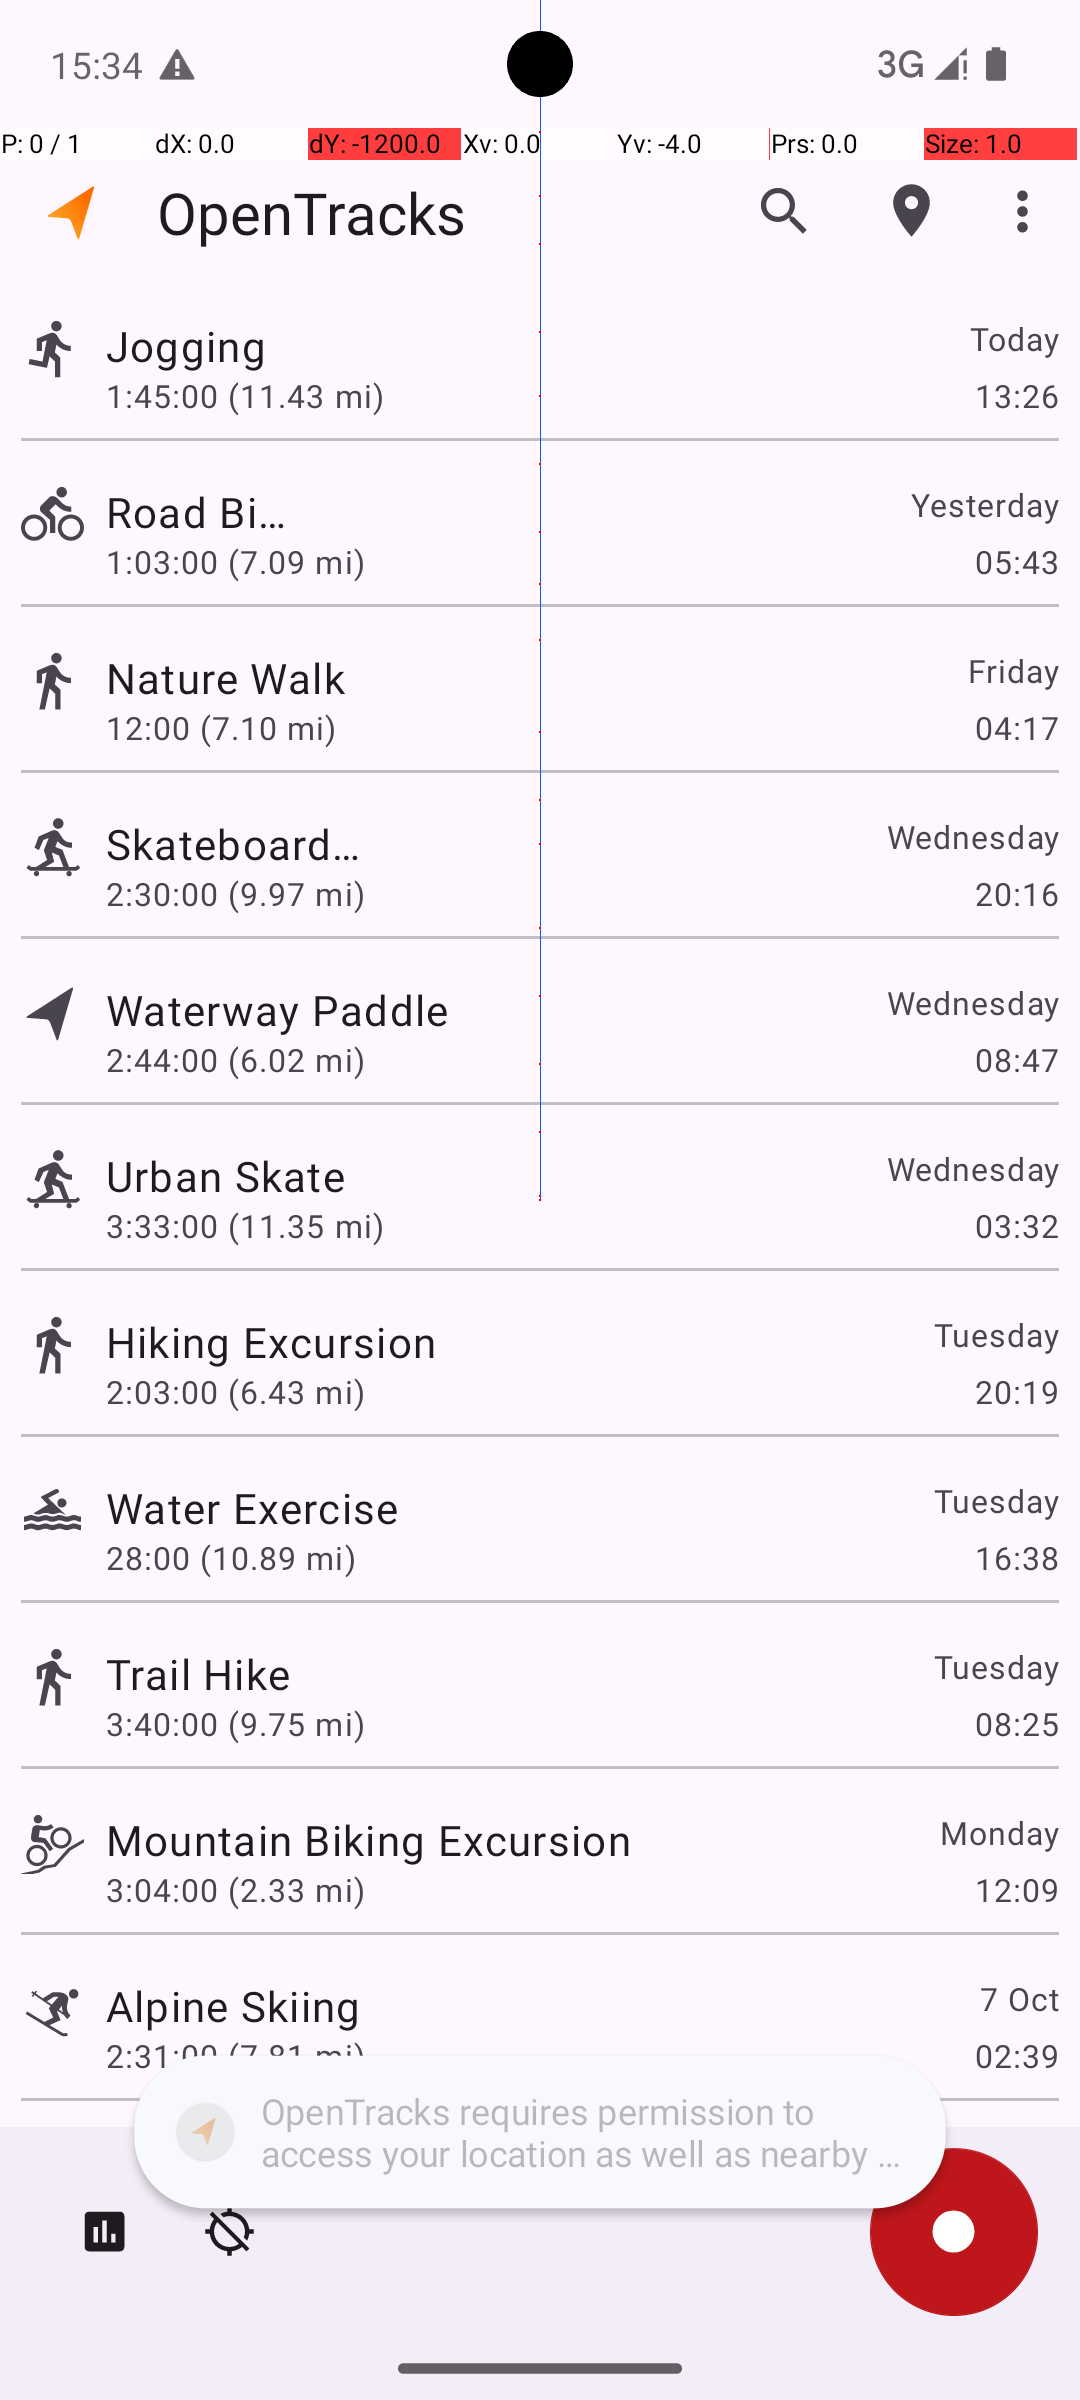 Image resolution: width=1080 pixels, height=2400 pixels. I want to click on Trail Run Expedition, so click(302, 2156).